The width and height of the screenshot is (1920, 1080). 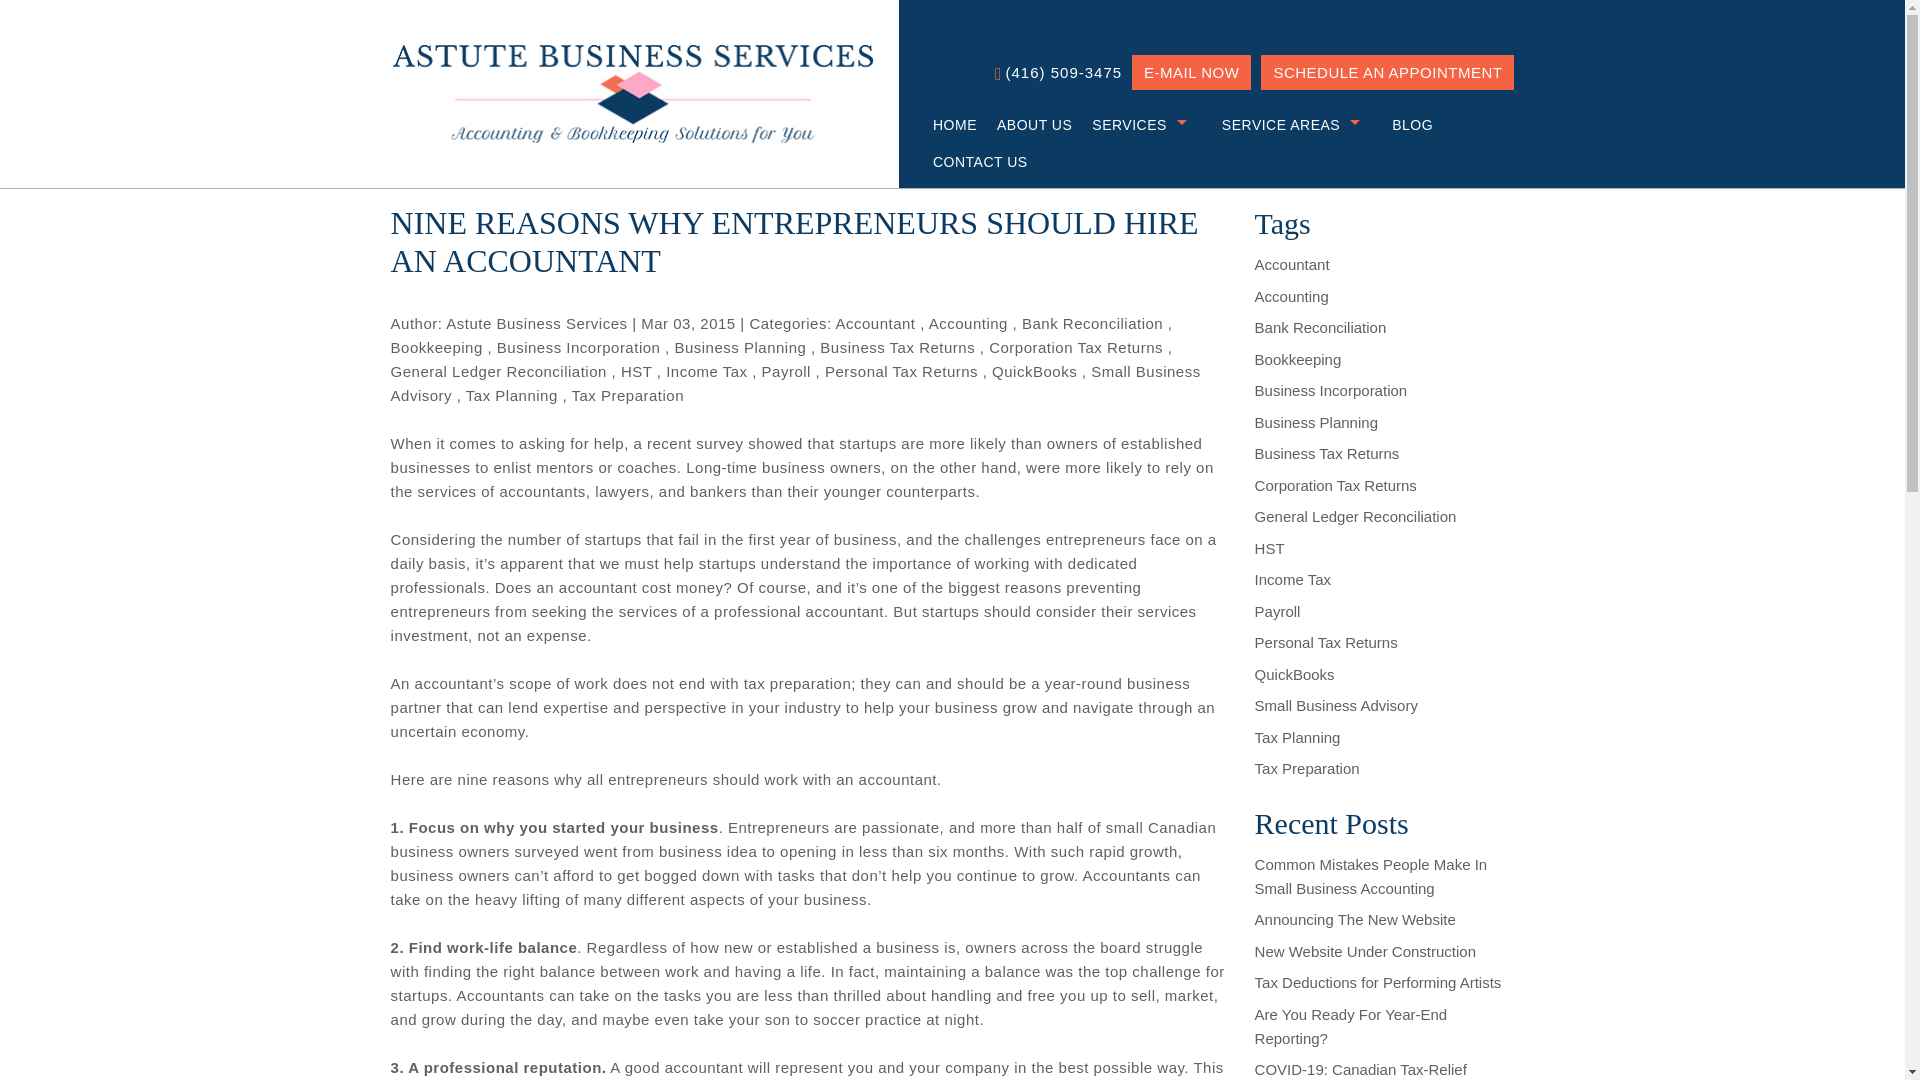 What do you see at coordinates (970, 162) in the screenshot?
I see `CONTACT US` at bounding box center [970, 162].